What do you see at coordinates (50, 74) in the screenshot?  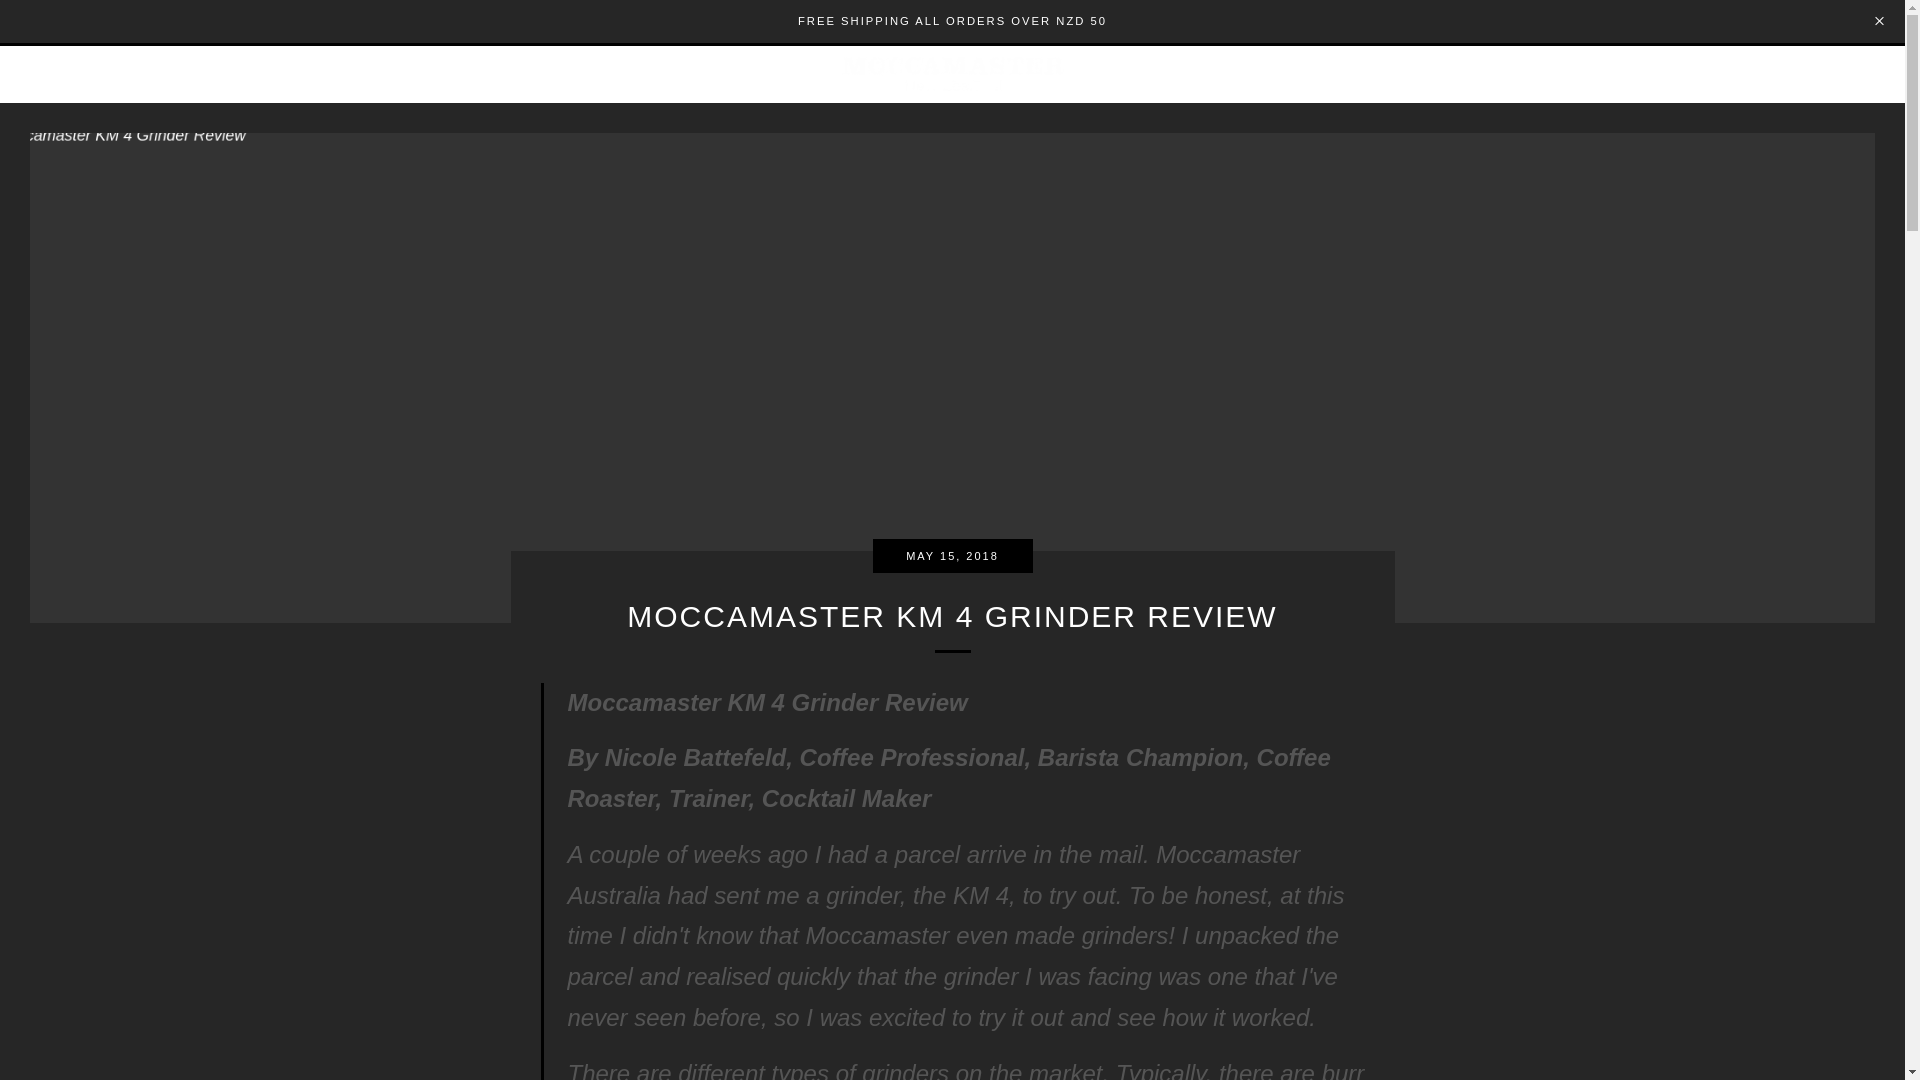 I see `HOME` at bounding box center [50, 74].